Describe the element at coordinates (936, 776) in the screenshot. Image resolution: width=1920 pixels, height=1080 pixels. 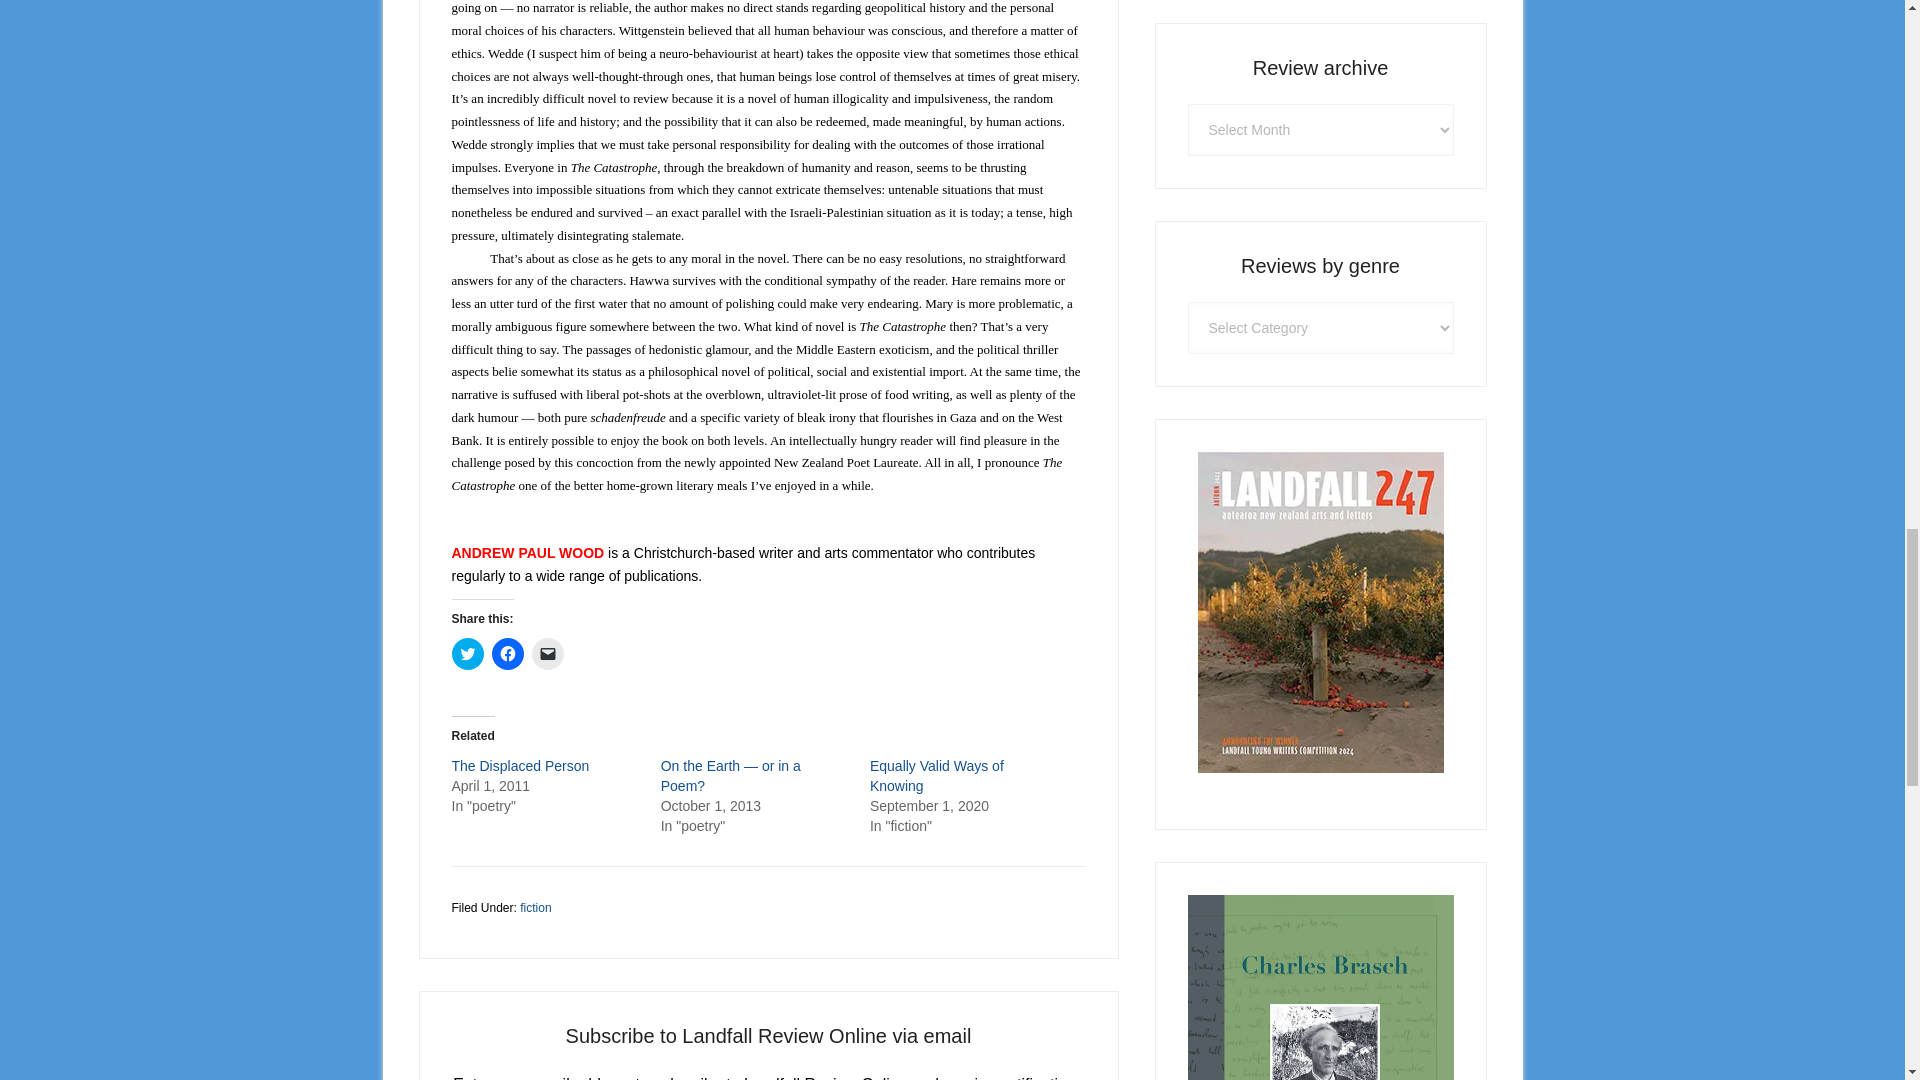
I see `Equally Valid Ways of Knowing` at that location.